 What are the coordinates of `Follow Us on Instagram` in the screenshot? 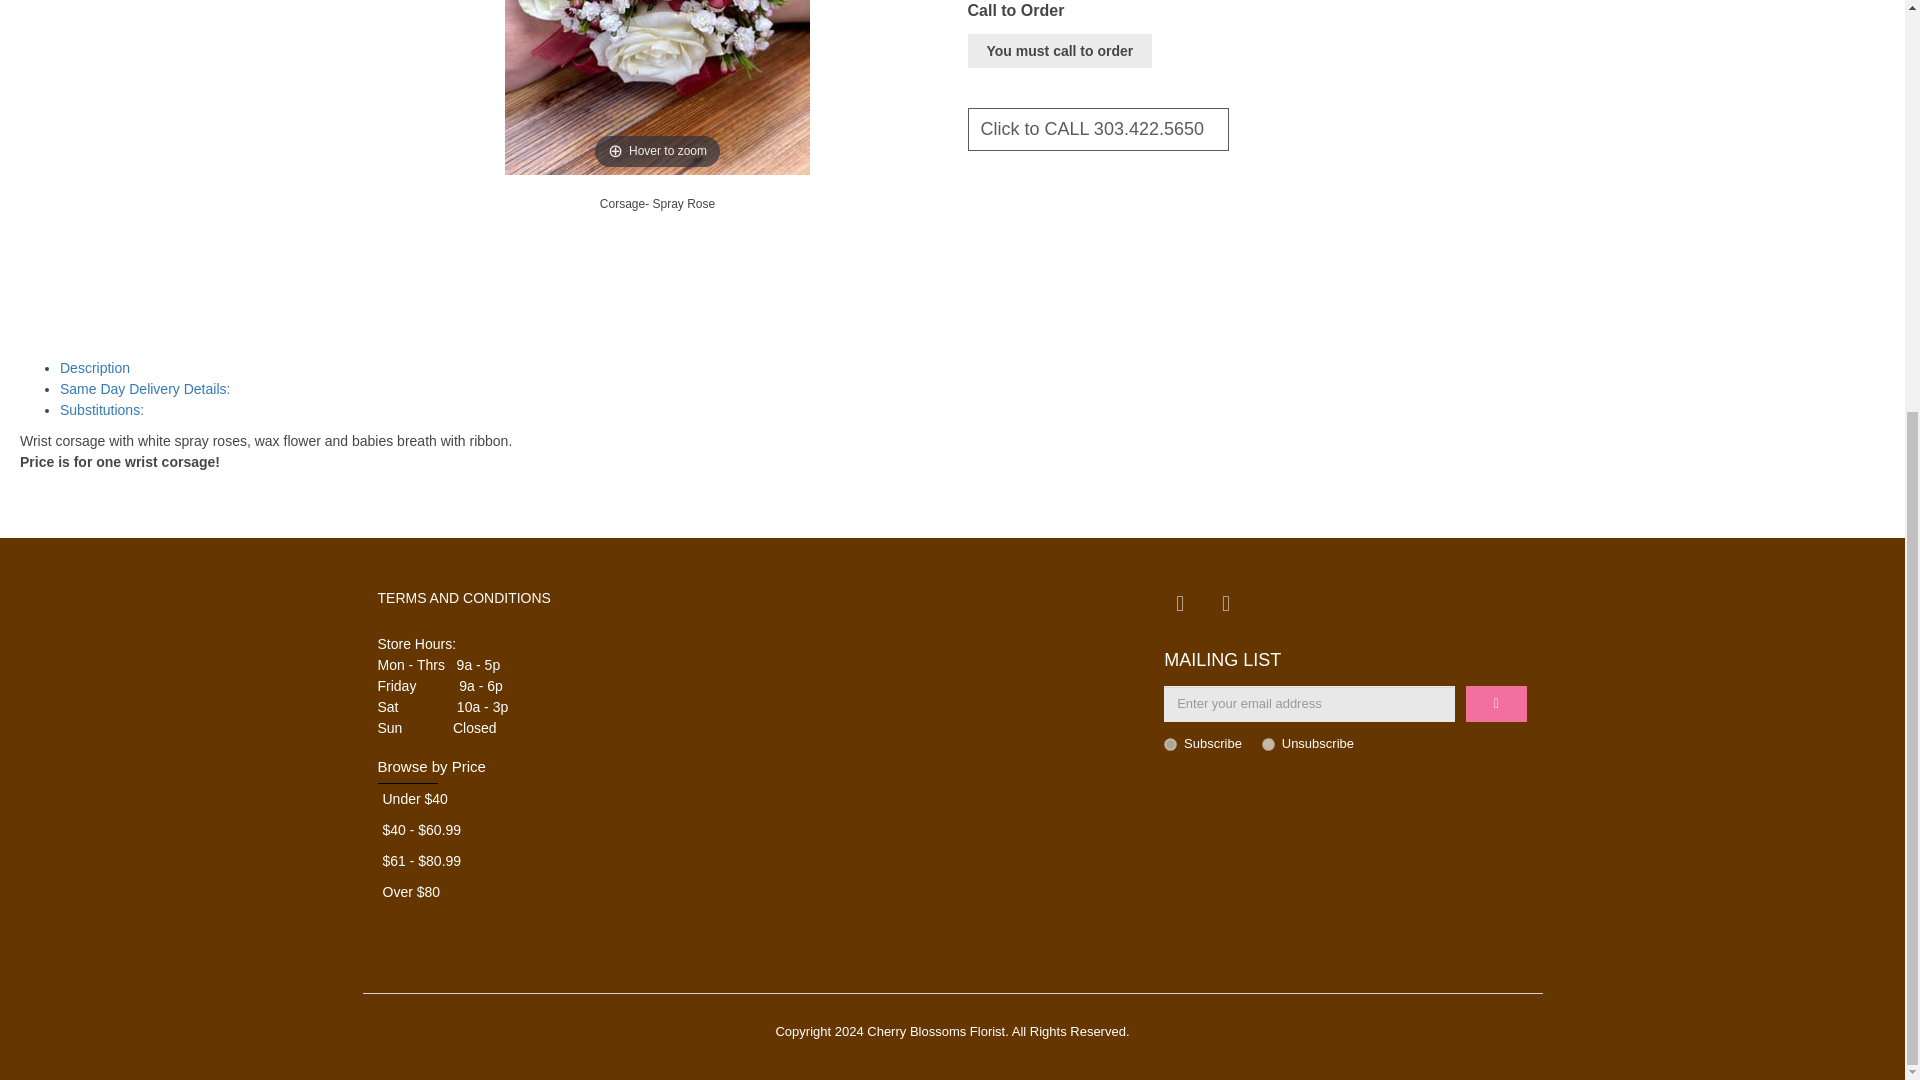 It's located at (1226, 603).